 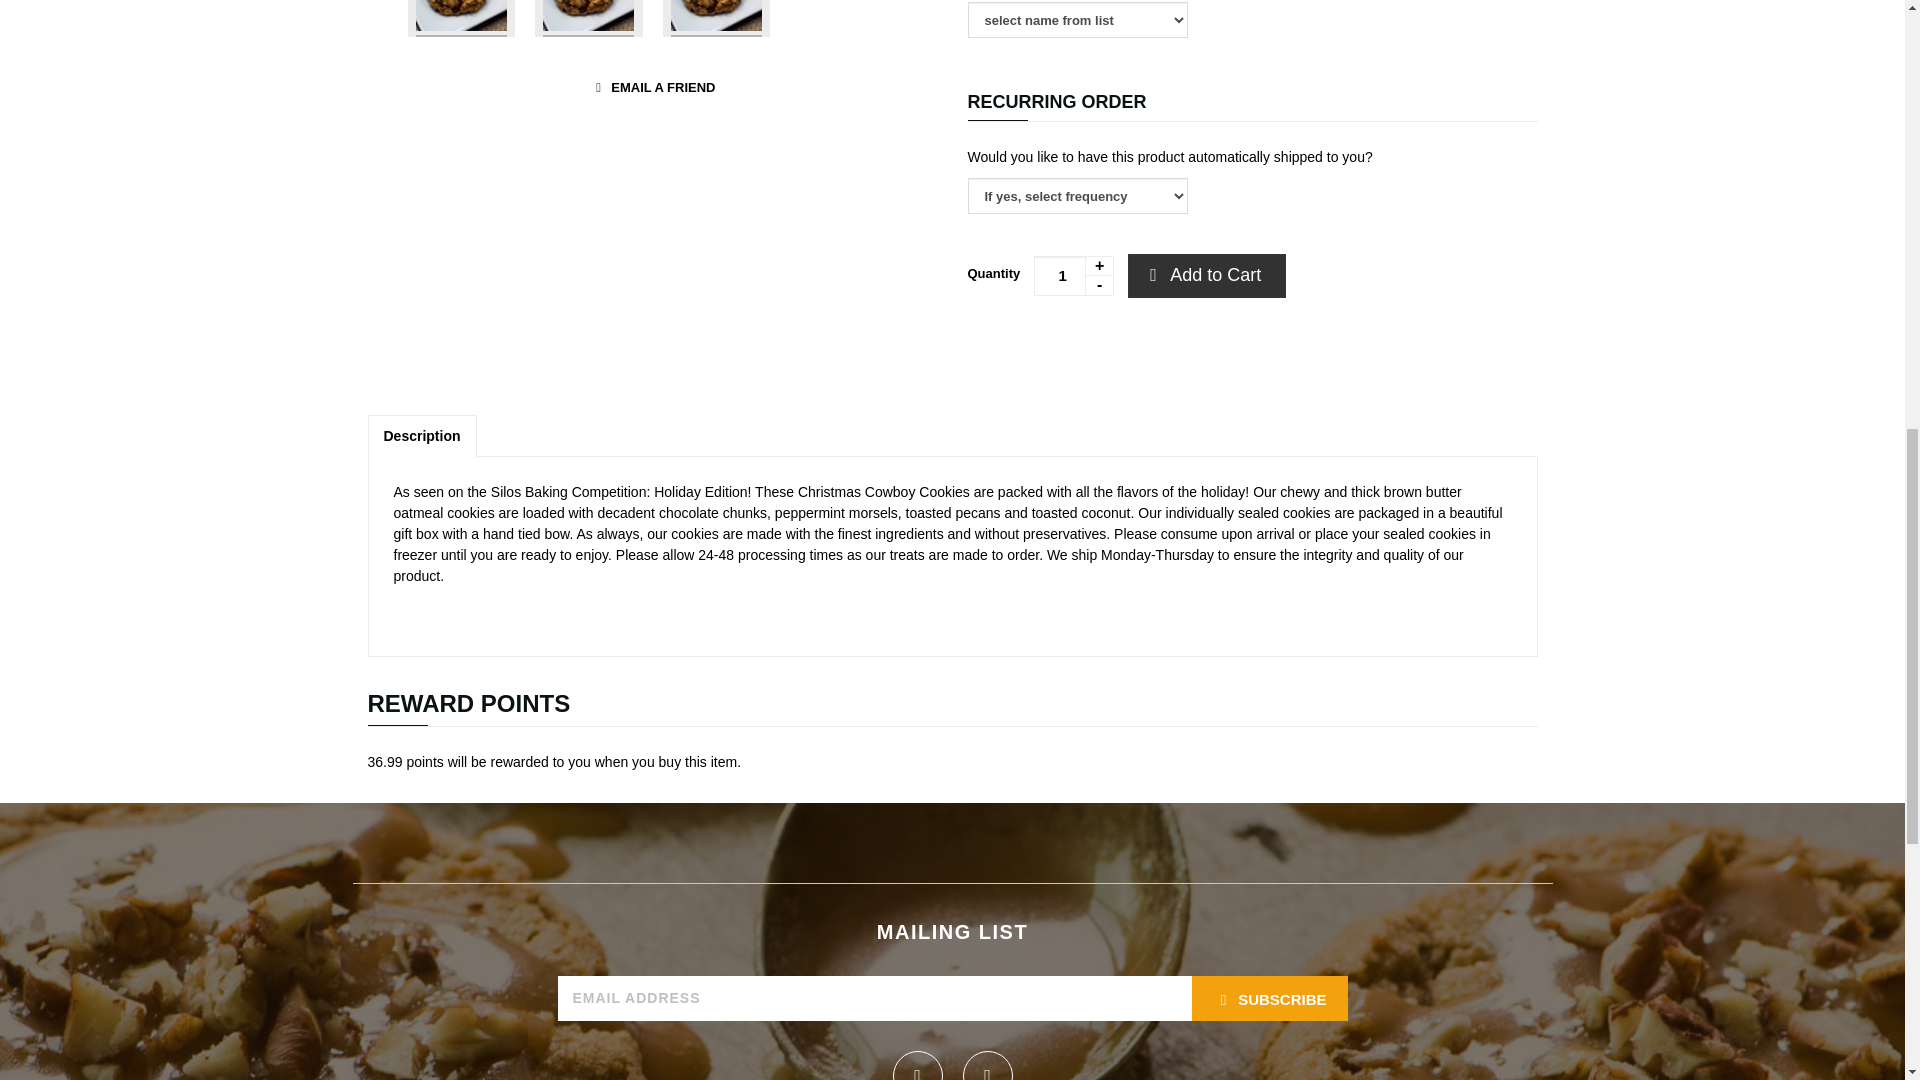 What do you see at coordinates (716, 18) in the screenshot?
I see `Thumbnail` at bounding box center [716, 18].